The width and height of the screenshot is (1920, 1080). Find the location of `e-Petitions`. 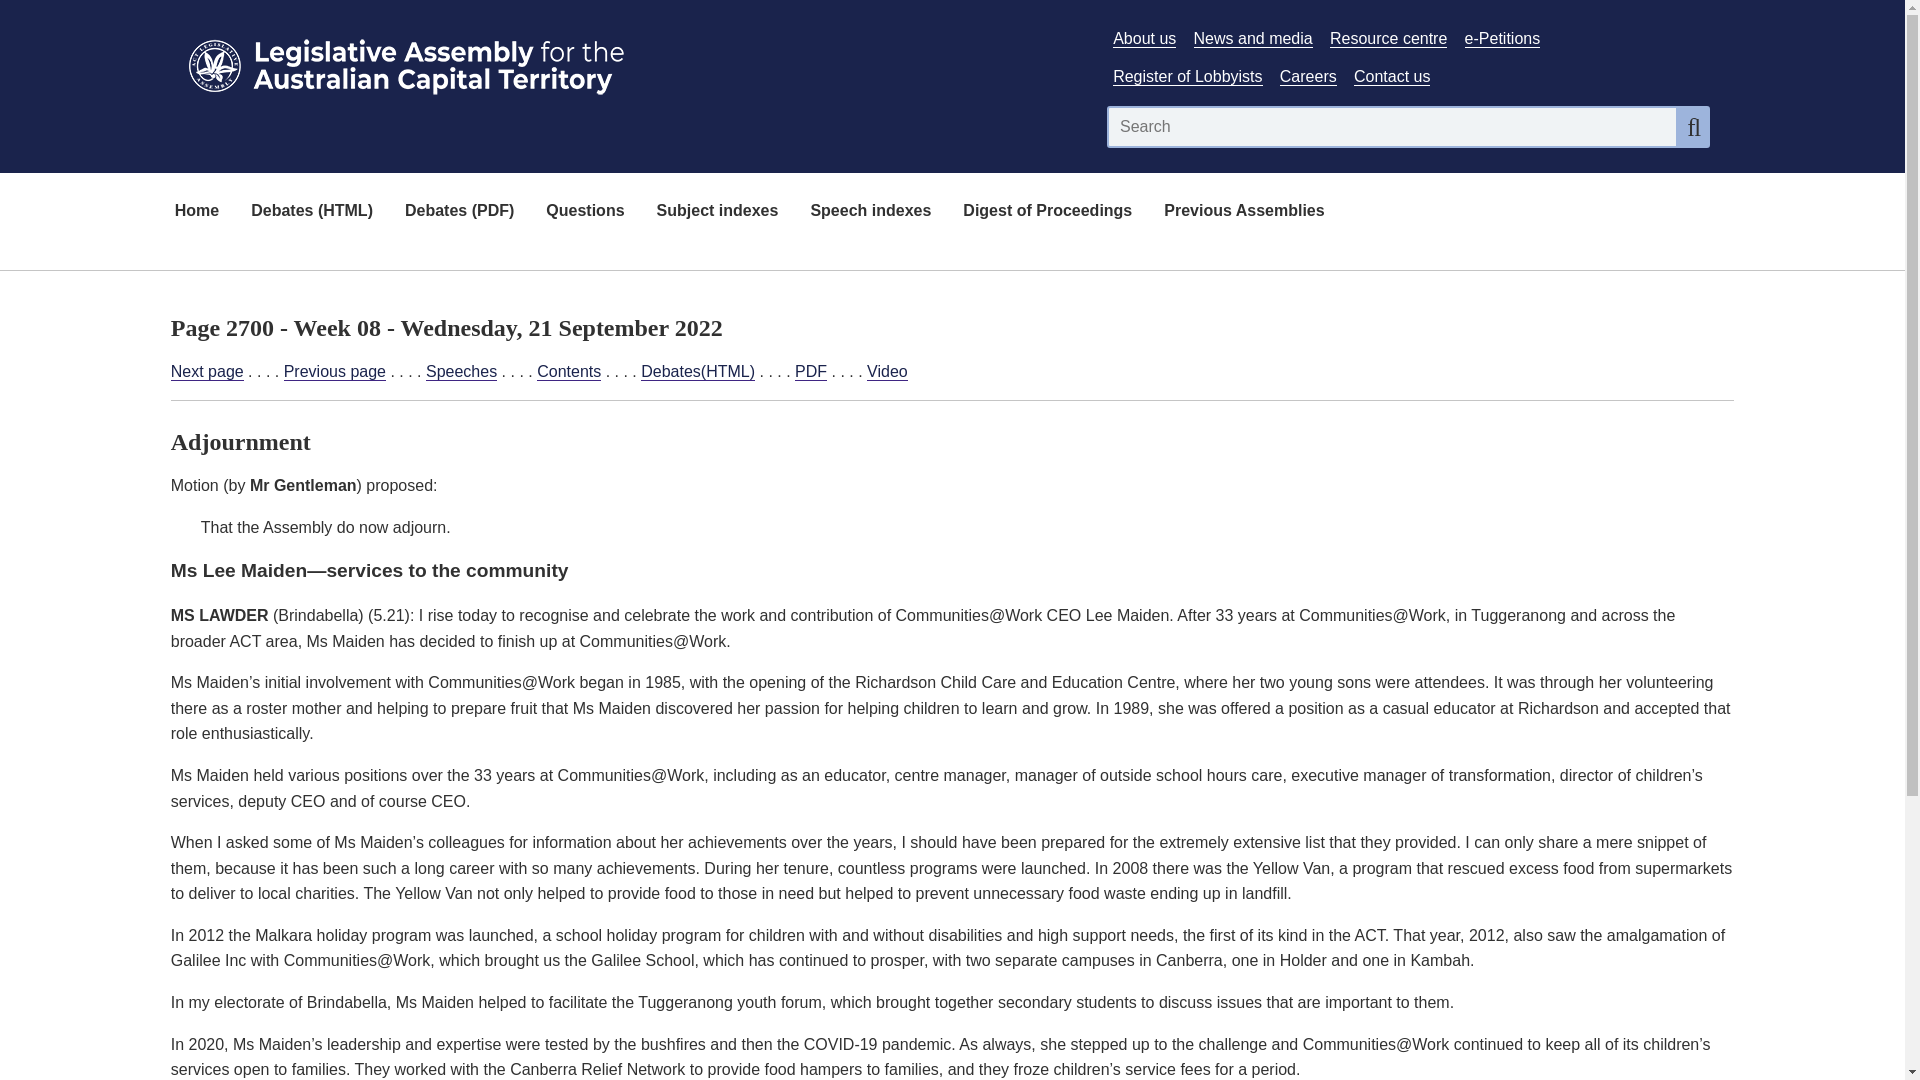

e-Petitions is located at coordinates (1502, 38).